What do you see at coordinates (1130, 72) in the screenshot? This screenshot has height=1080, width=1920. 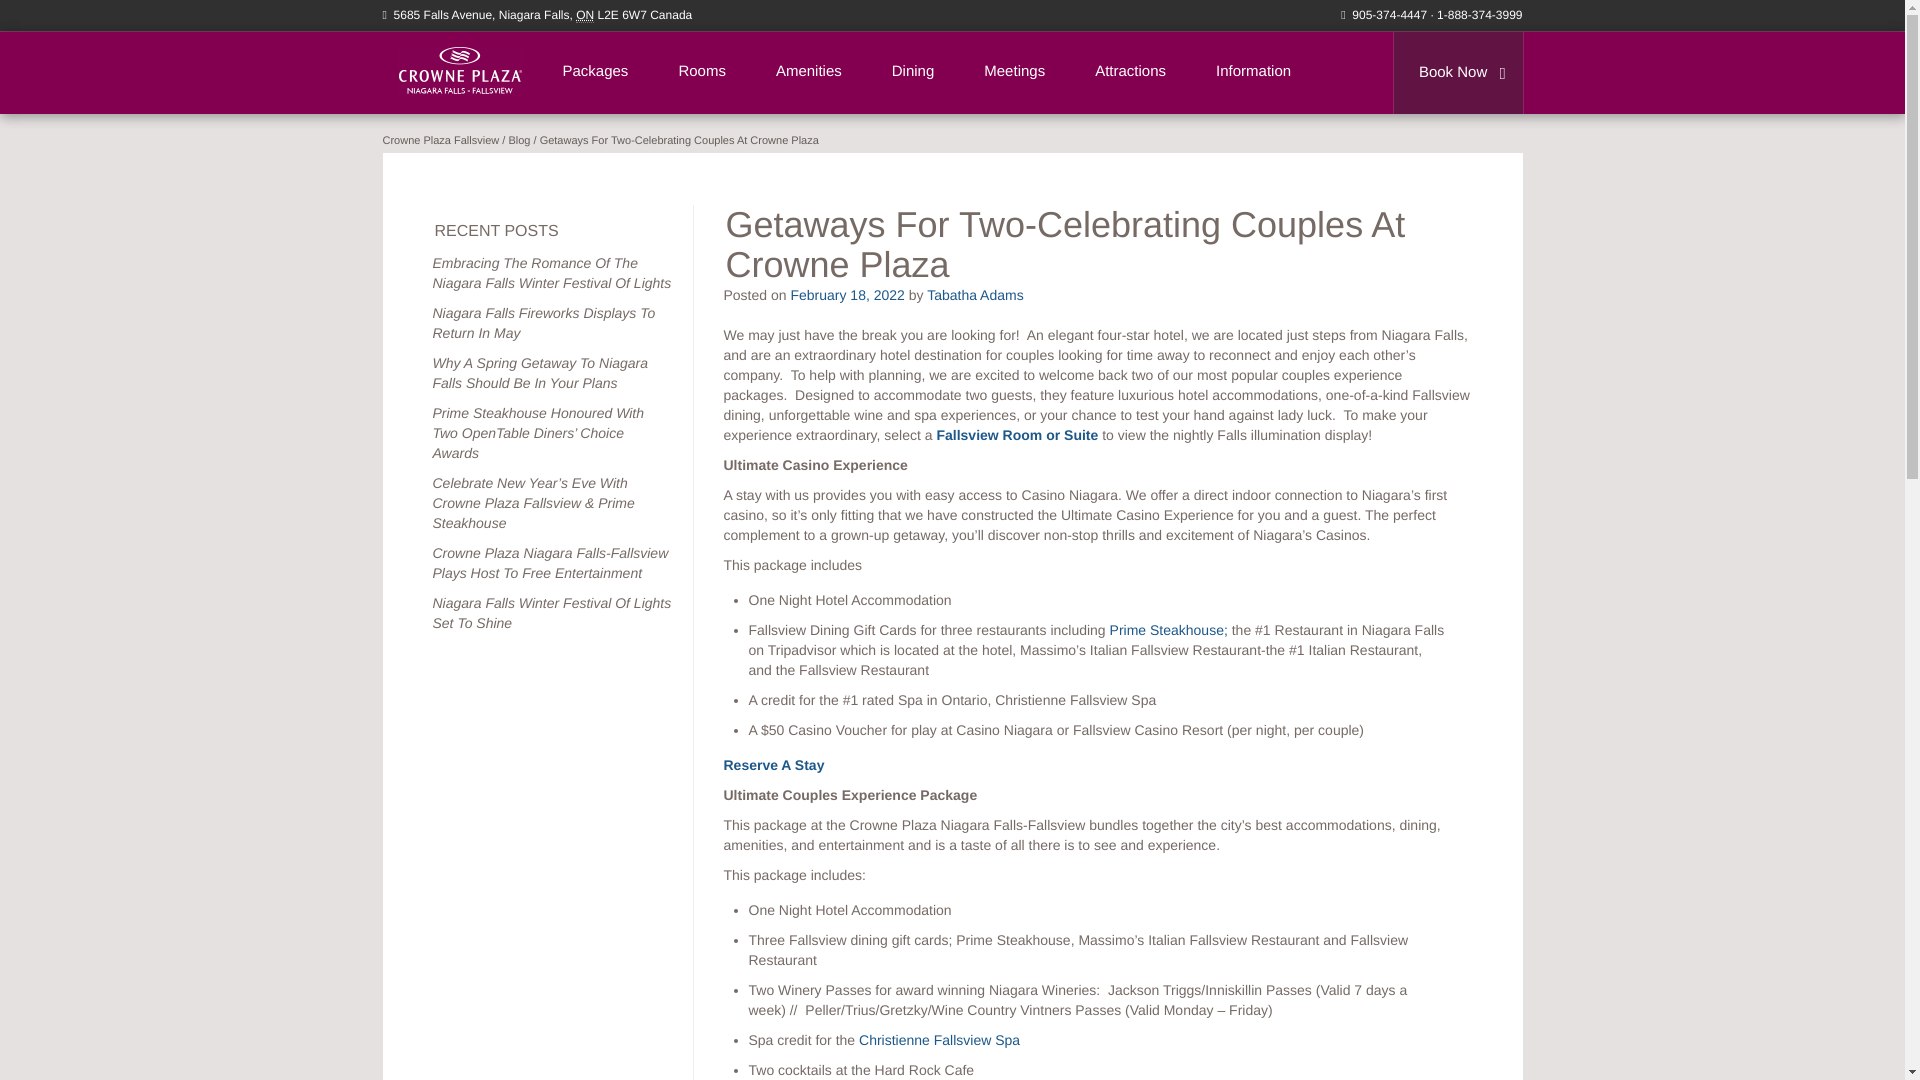 I see `Attractions` at bounding box center [1130, 72].